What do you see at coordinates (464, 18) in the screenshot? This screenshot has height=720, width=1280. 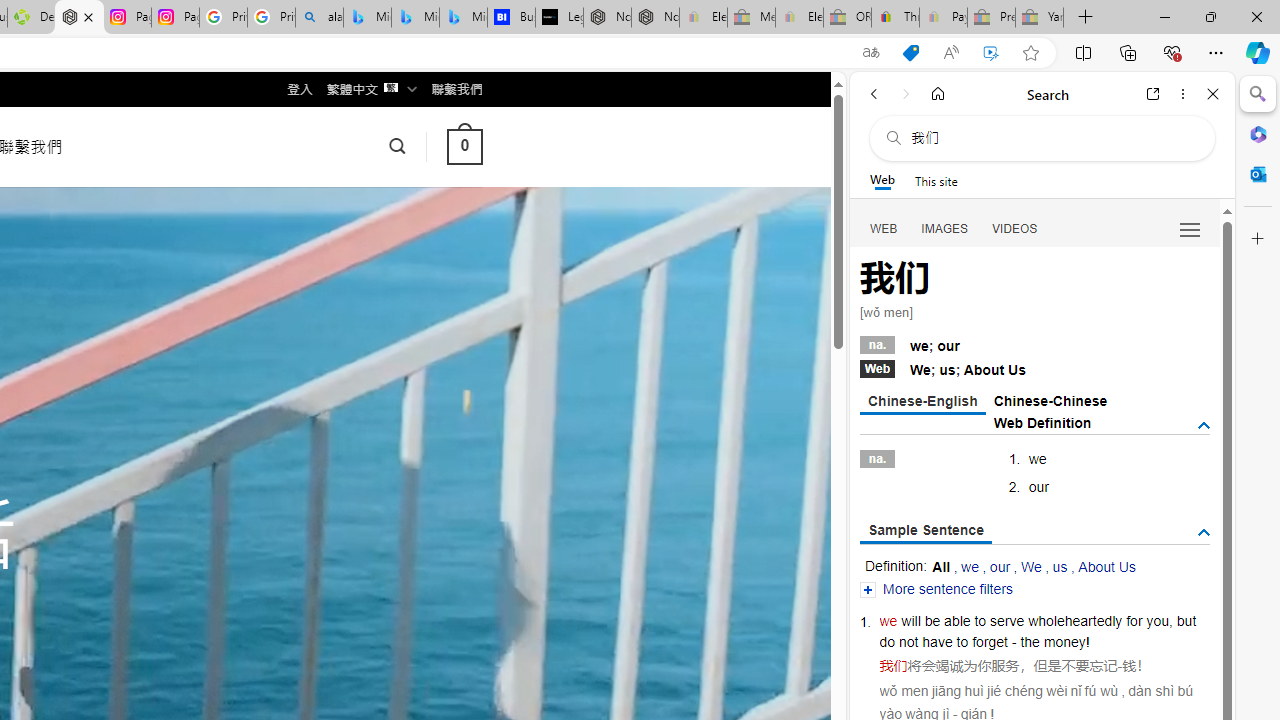 I see `Microsoft Bing Travel - Shangri-La Hotel Bangkok` at bounding box center [464, 18].